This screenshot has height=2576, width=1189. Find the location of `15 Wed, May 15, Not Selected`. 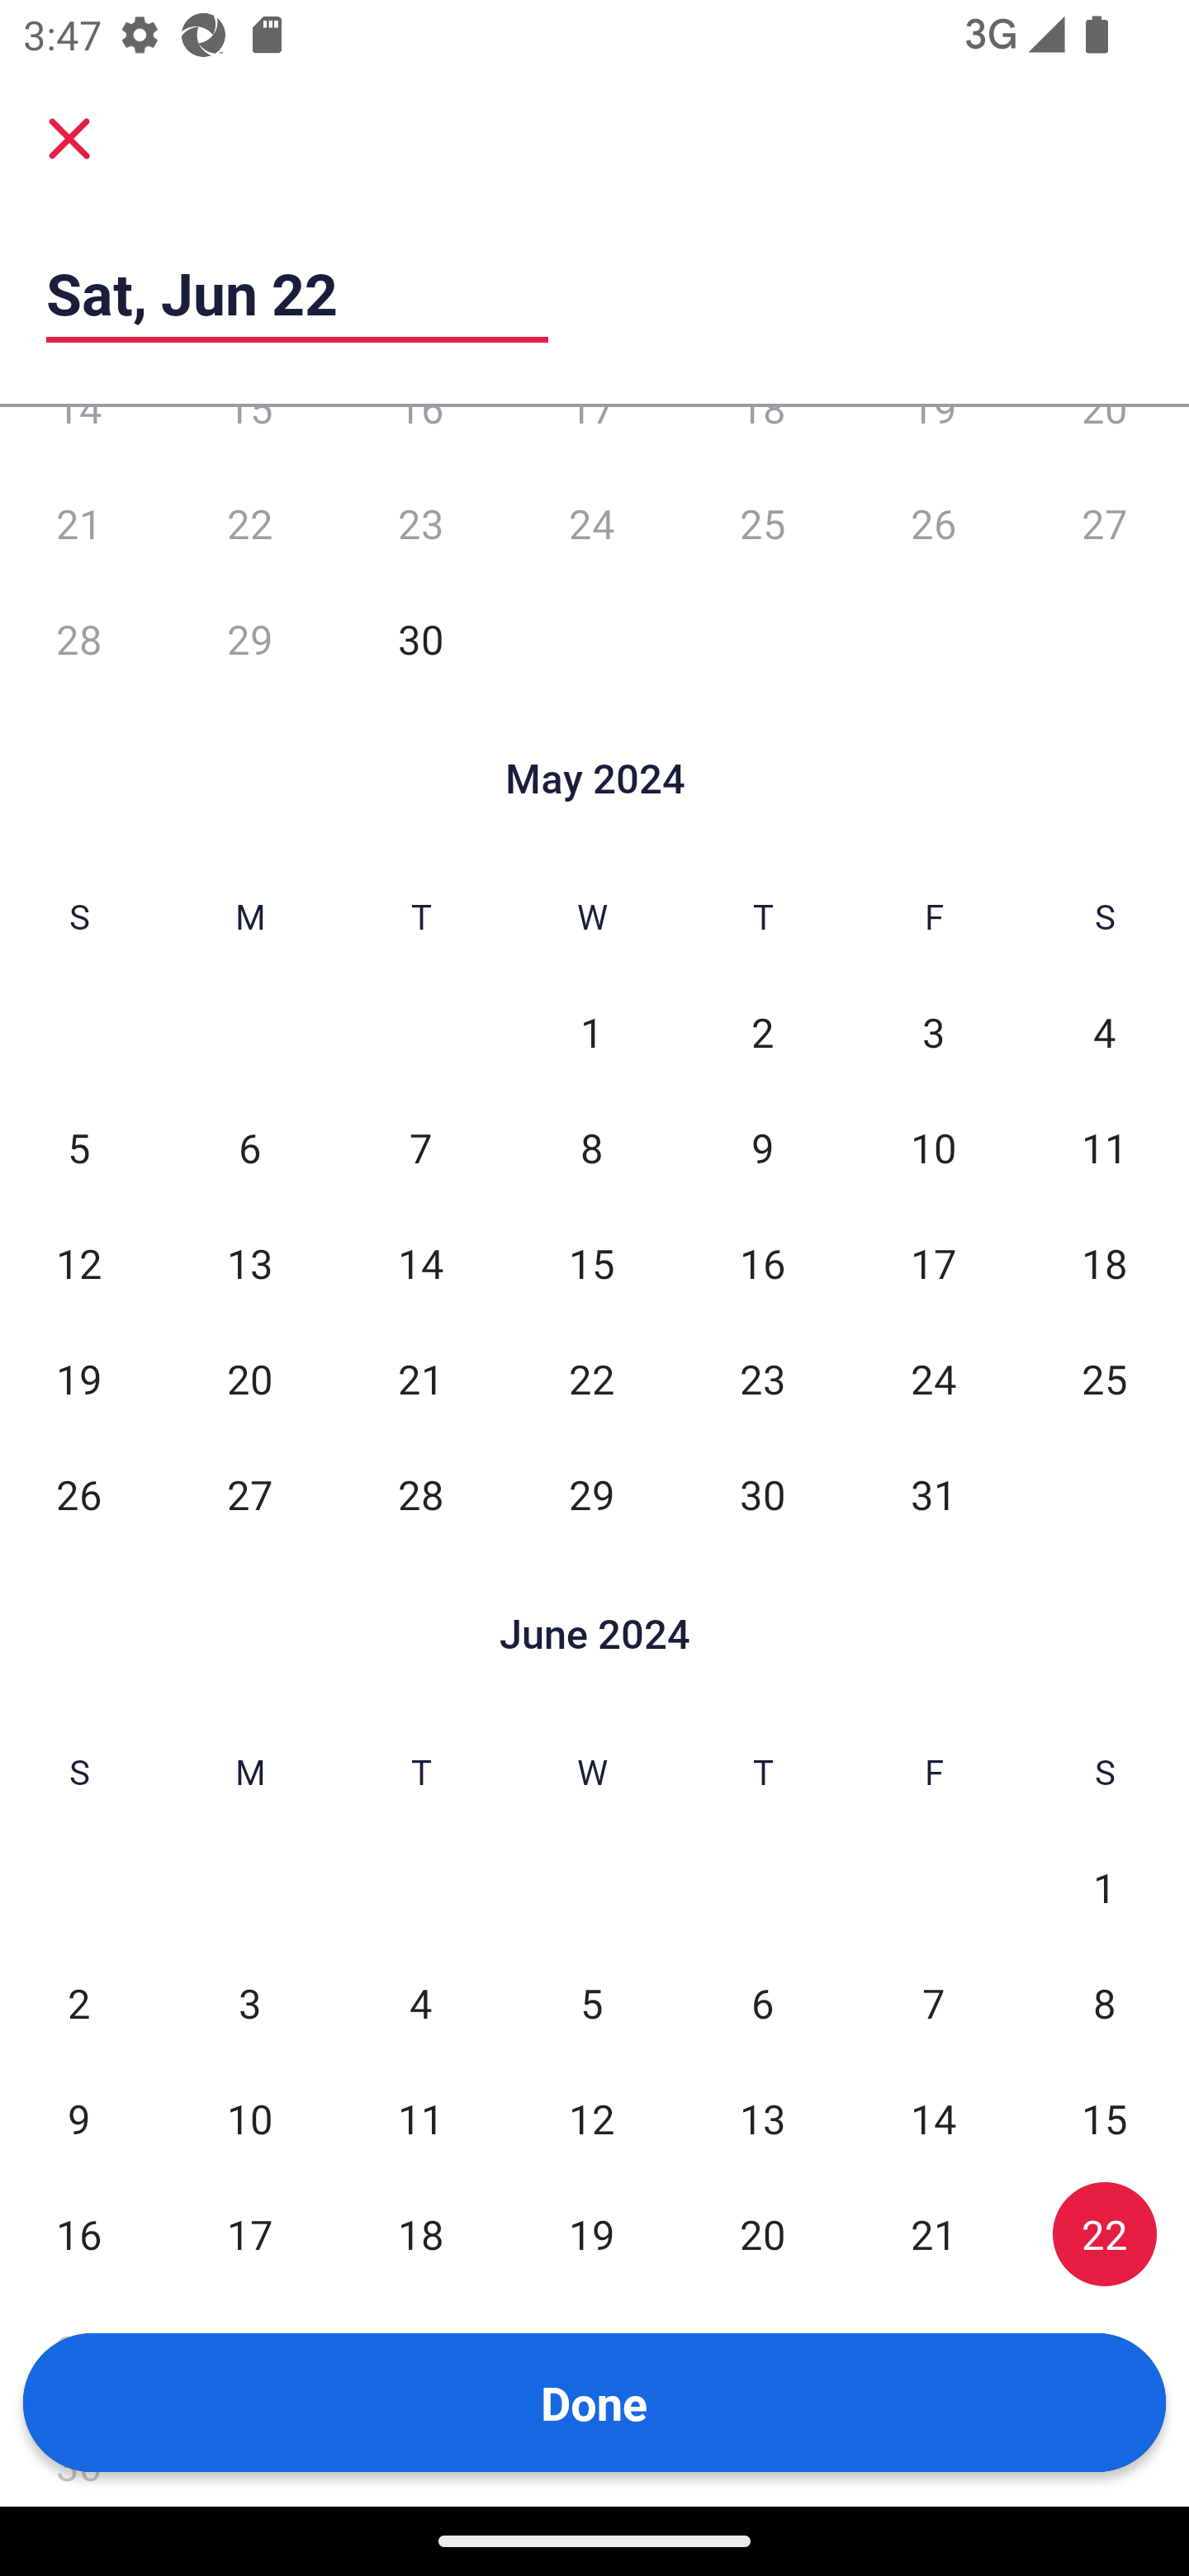

15 Wed, May 15, Not Selected is located at coordinates (591, 1263).